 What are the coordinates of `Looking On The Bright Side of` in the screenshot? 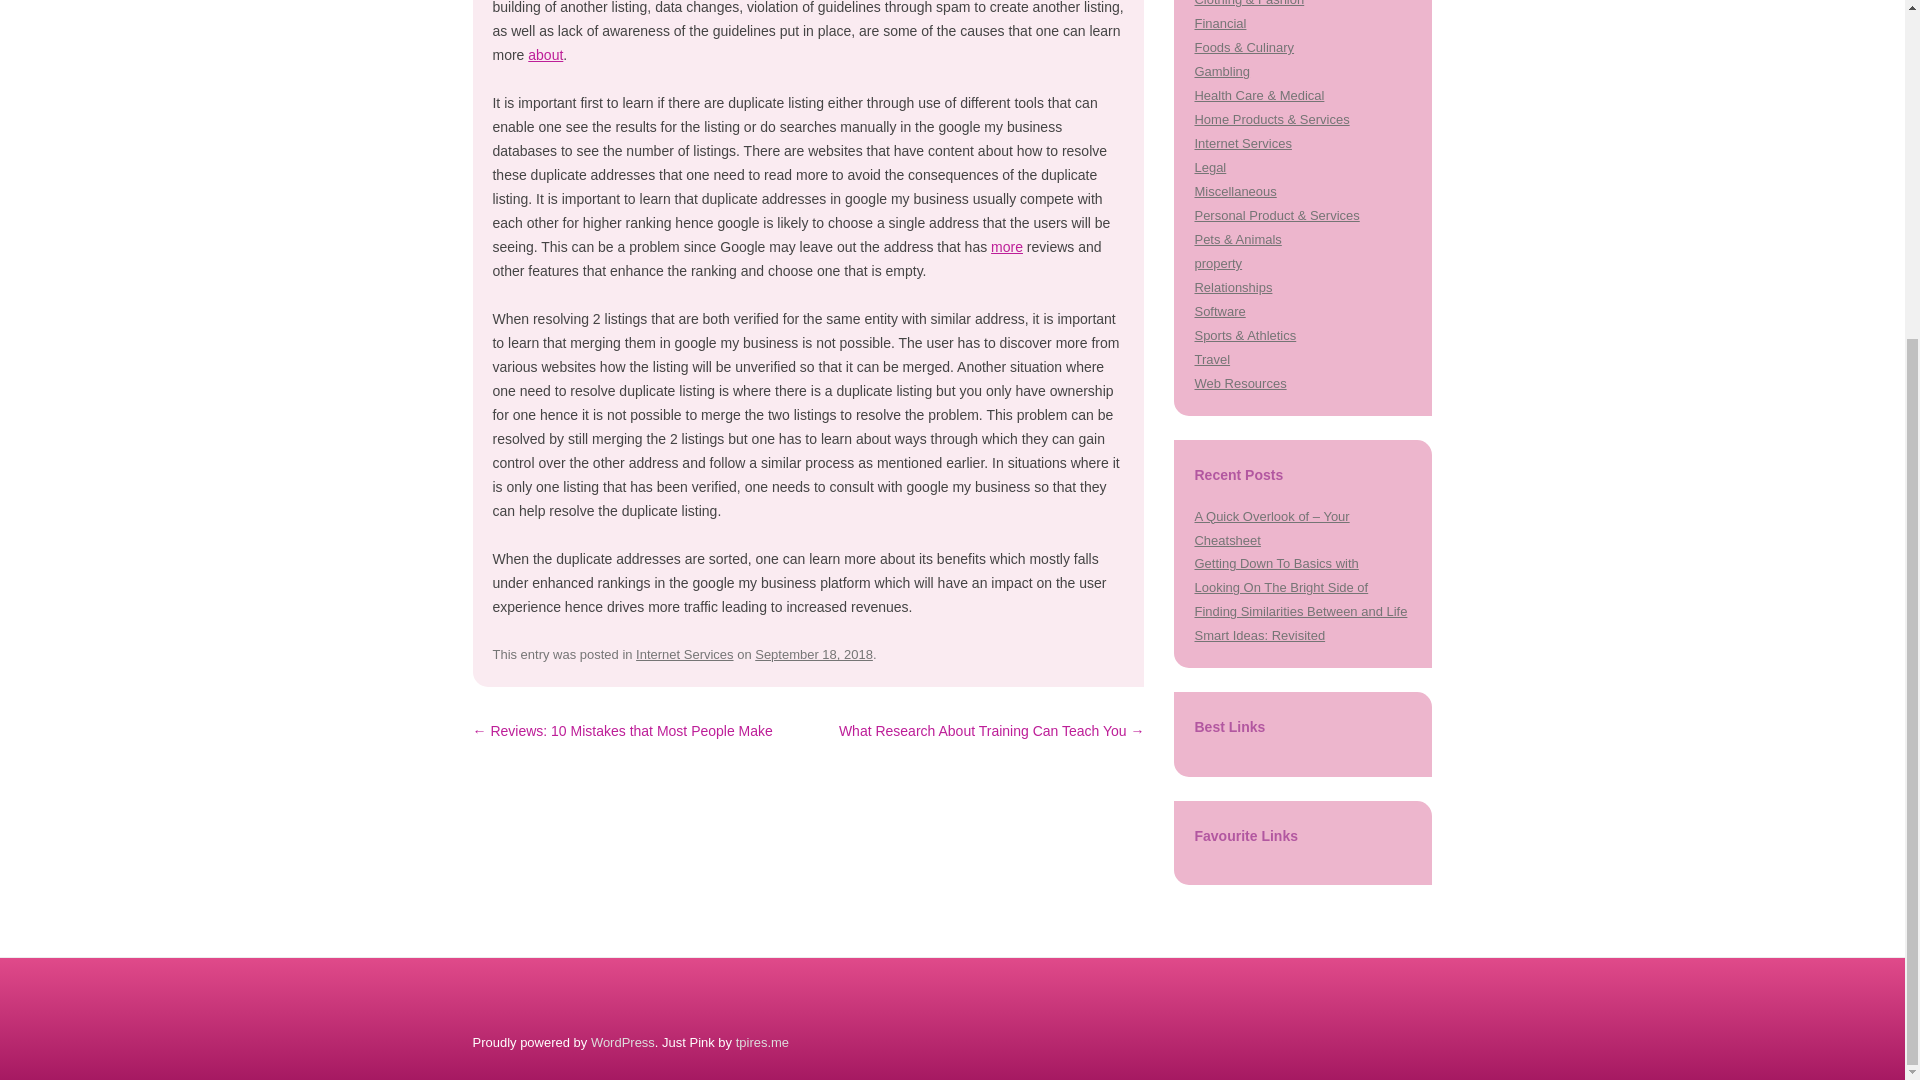 It's located at (1280, 587).